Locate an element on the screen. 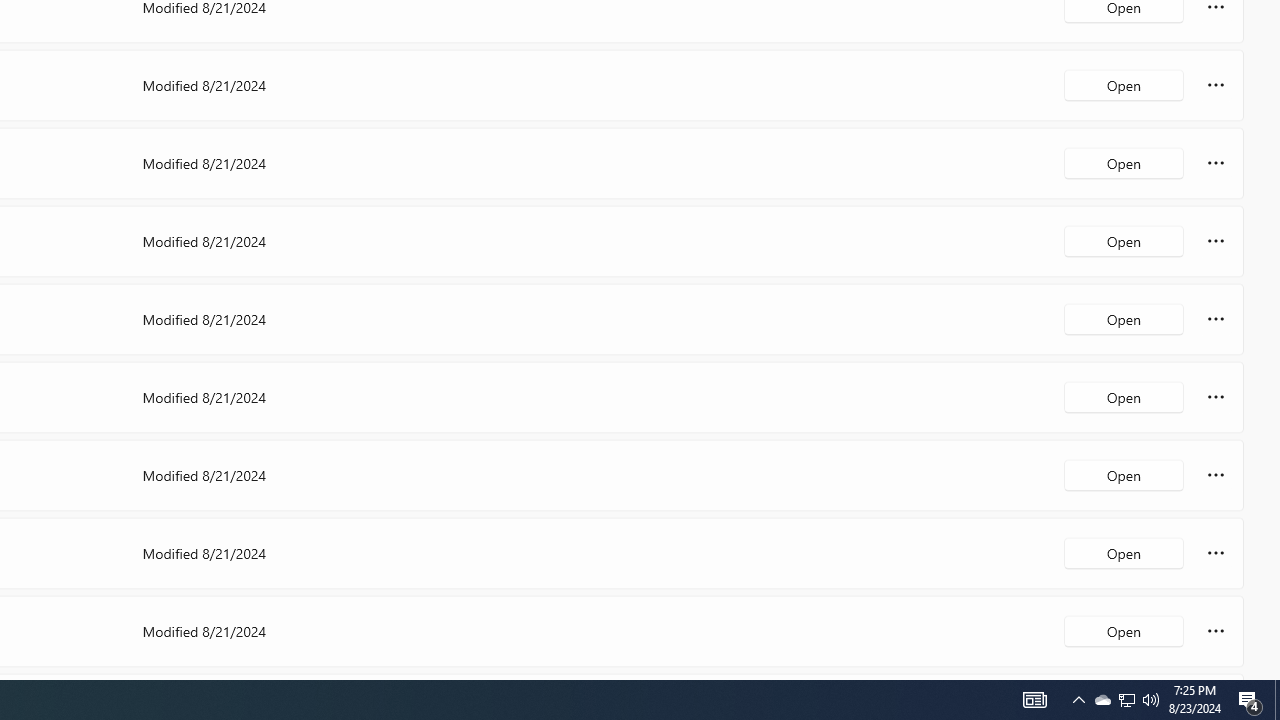  Vertical Small Increase is located at coordinates (1272, 672).